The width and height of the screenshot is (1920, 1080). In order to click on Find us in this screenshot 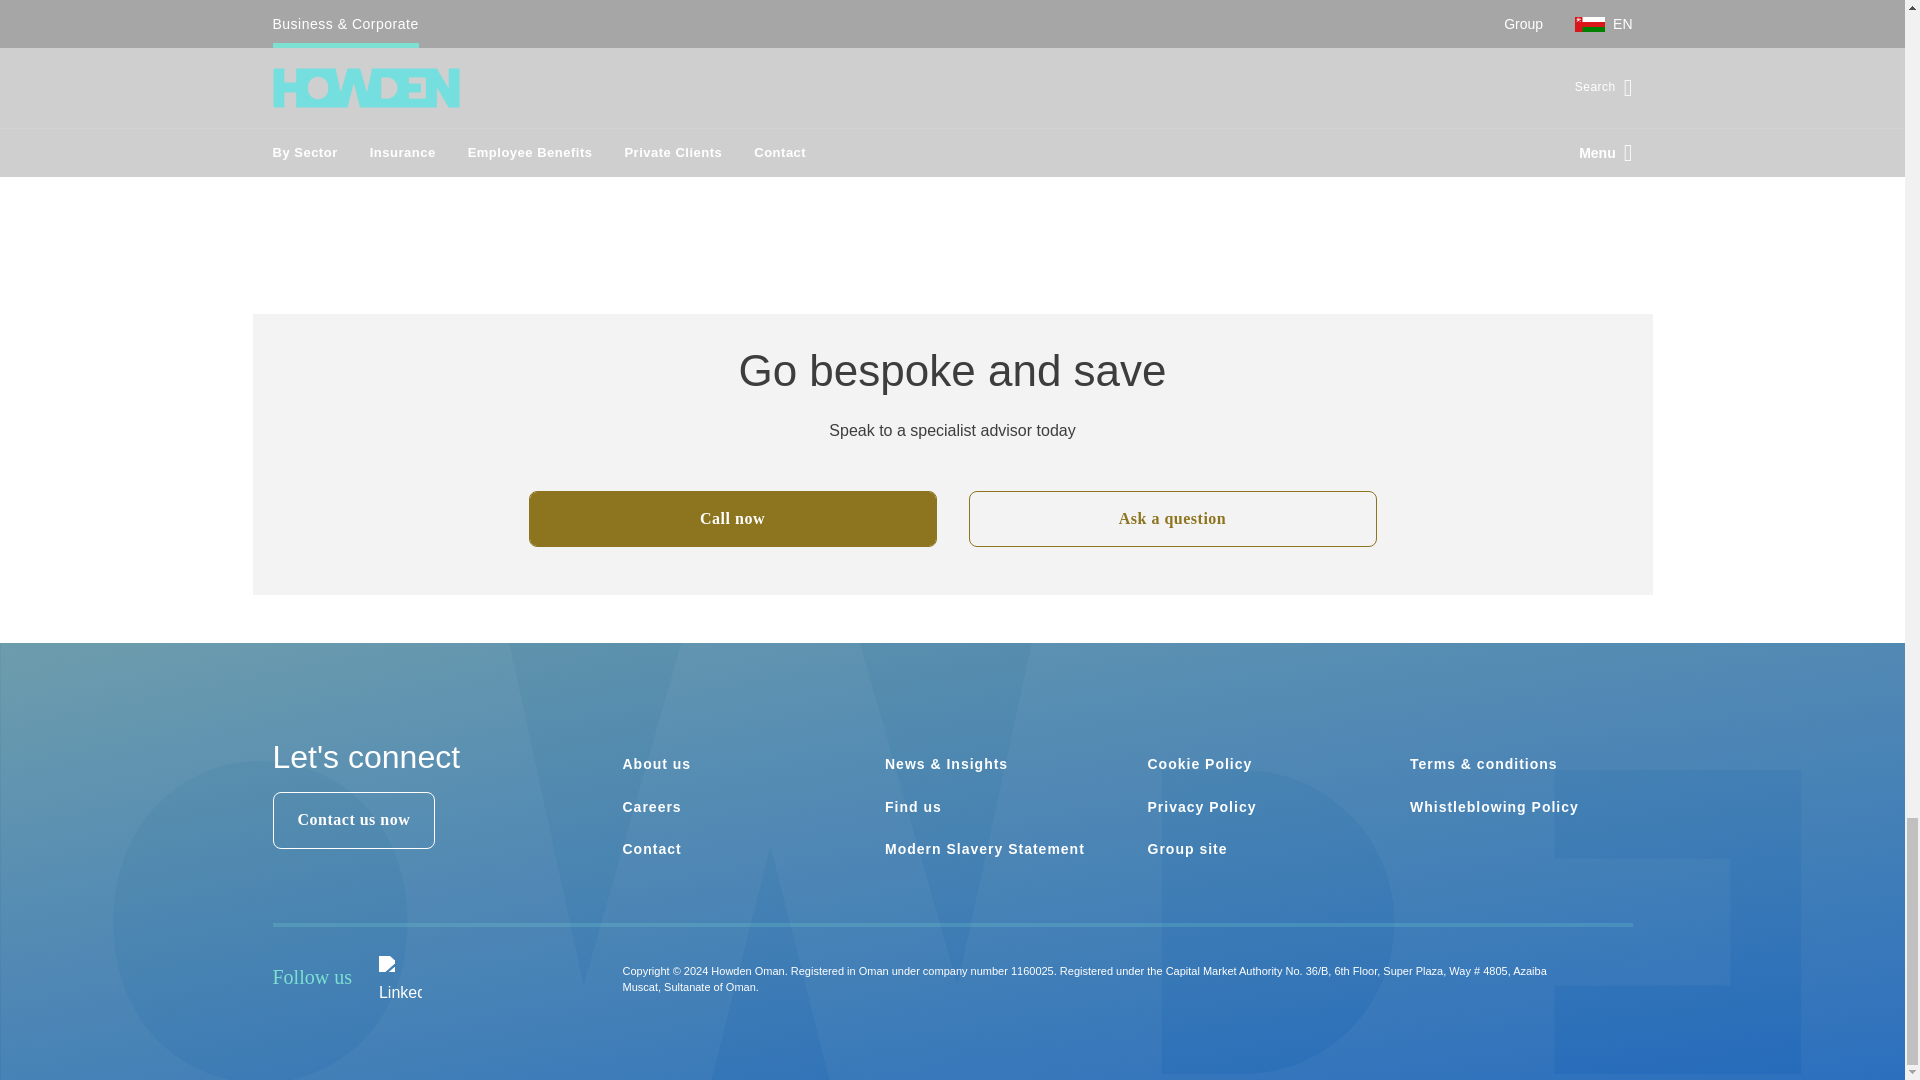, I will do `click(914, 807)`.